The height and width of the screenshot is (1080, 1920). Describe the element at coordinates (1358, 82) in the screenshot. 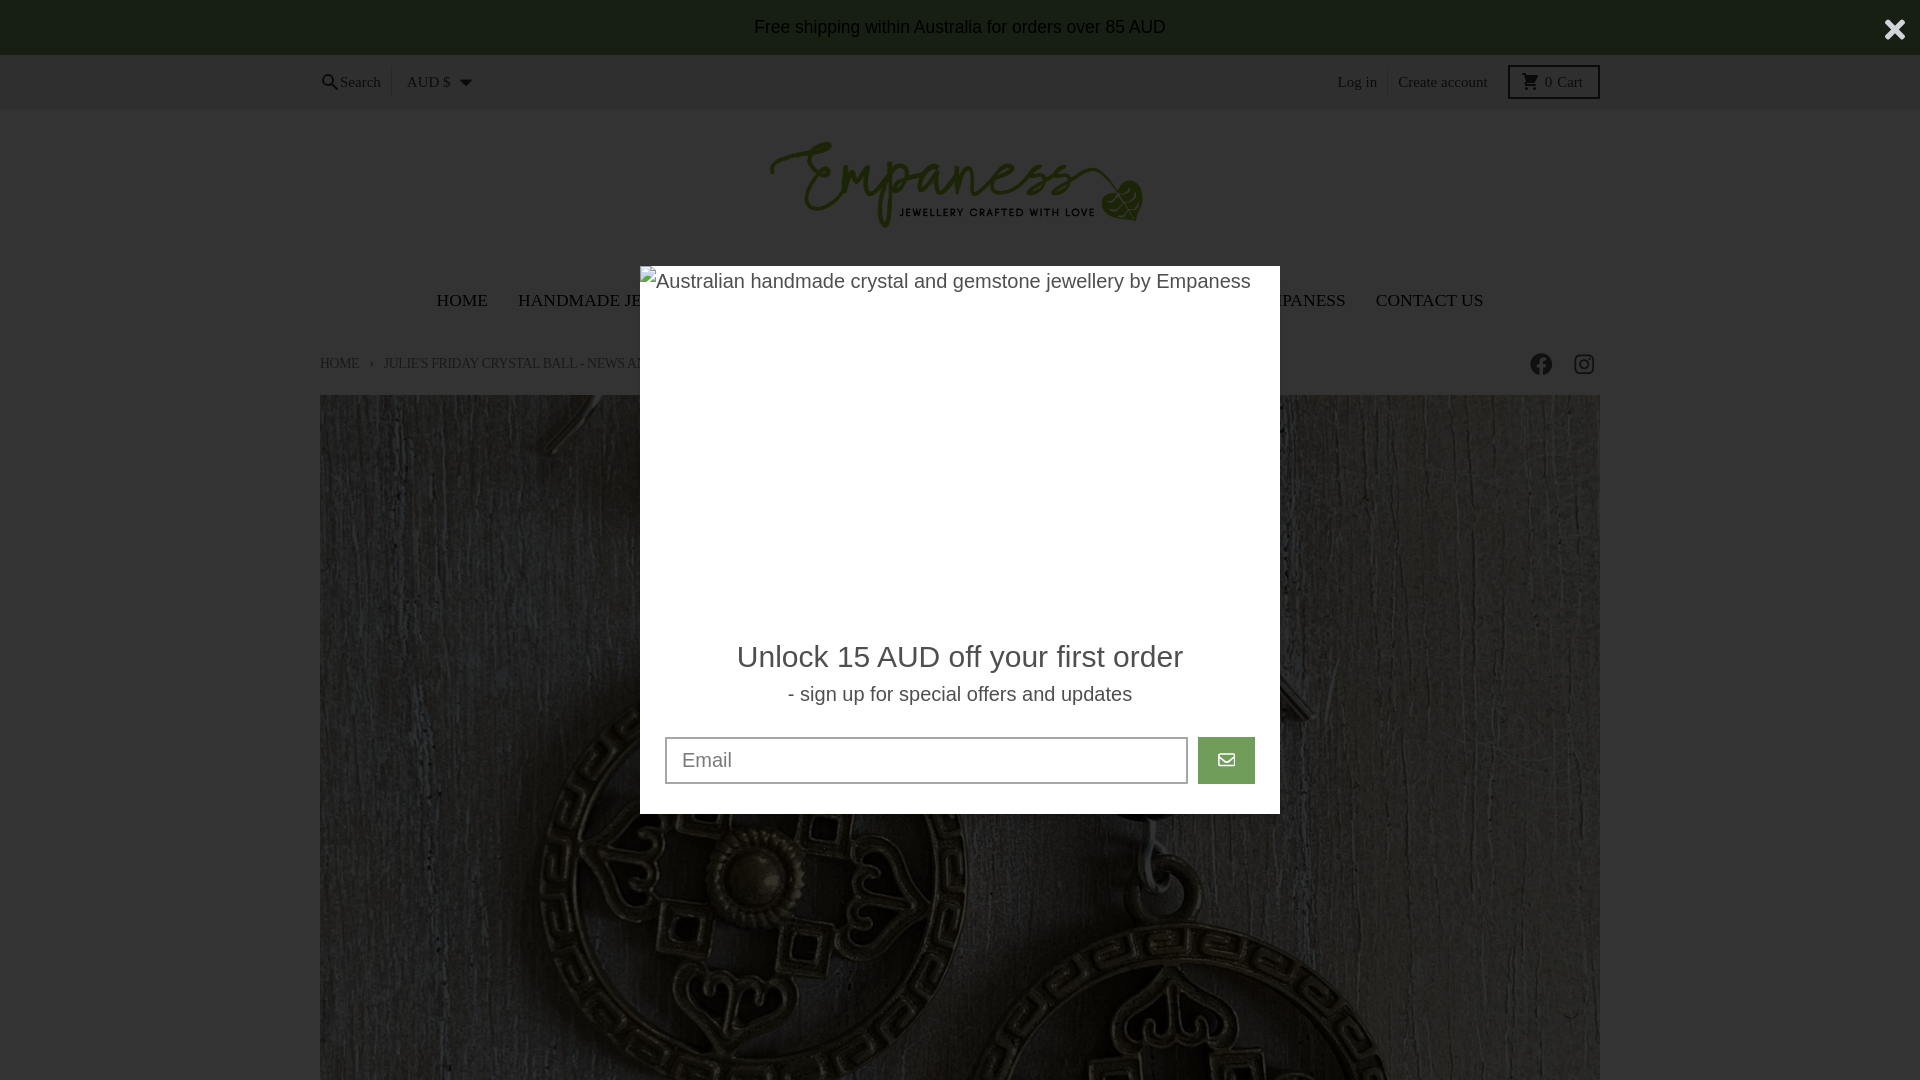

I see `Log in` at that location.